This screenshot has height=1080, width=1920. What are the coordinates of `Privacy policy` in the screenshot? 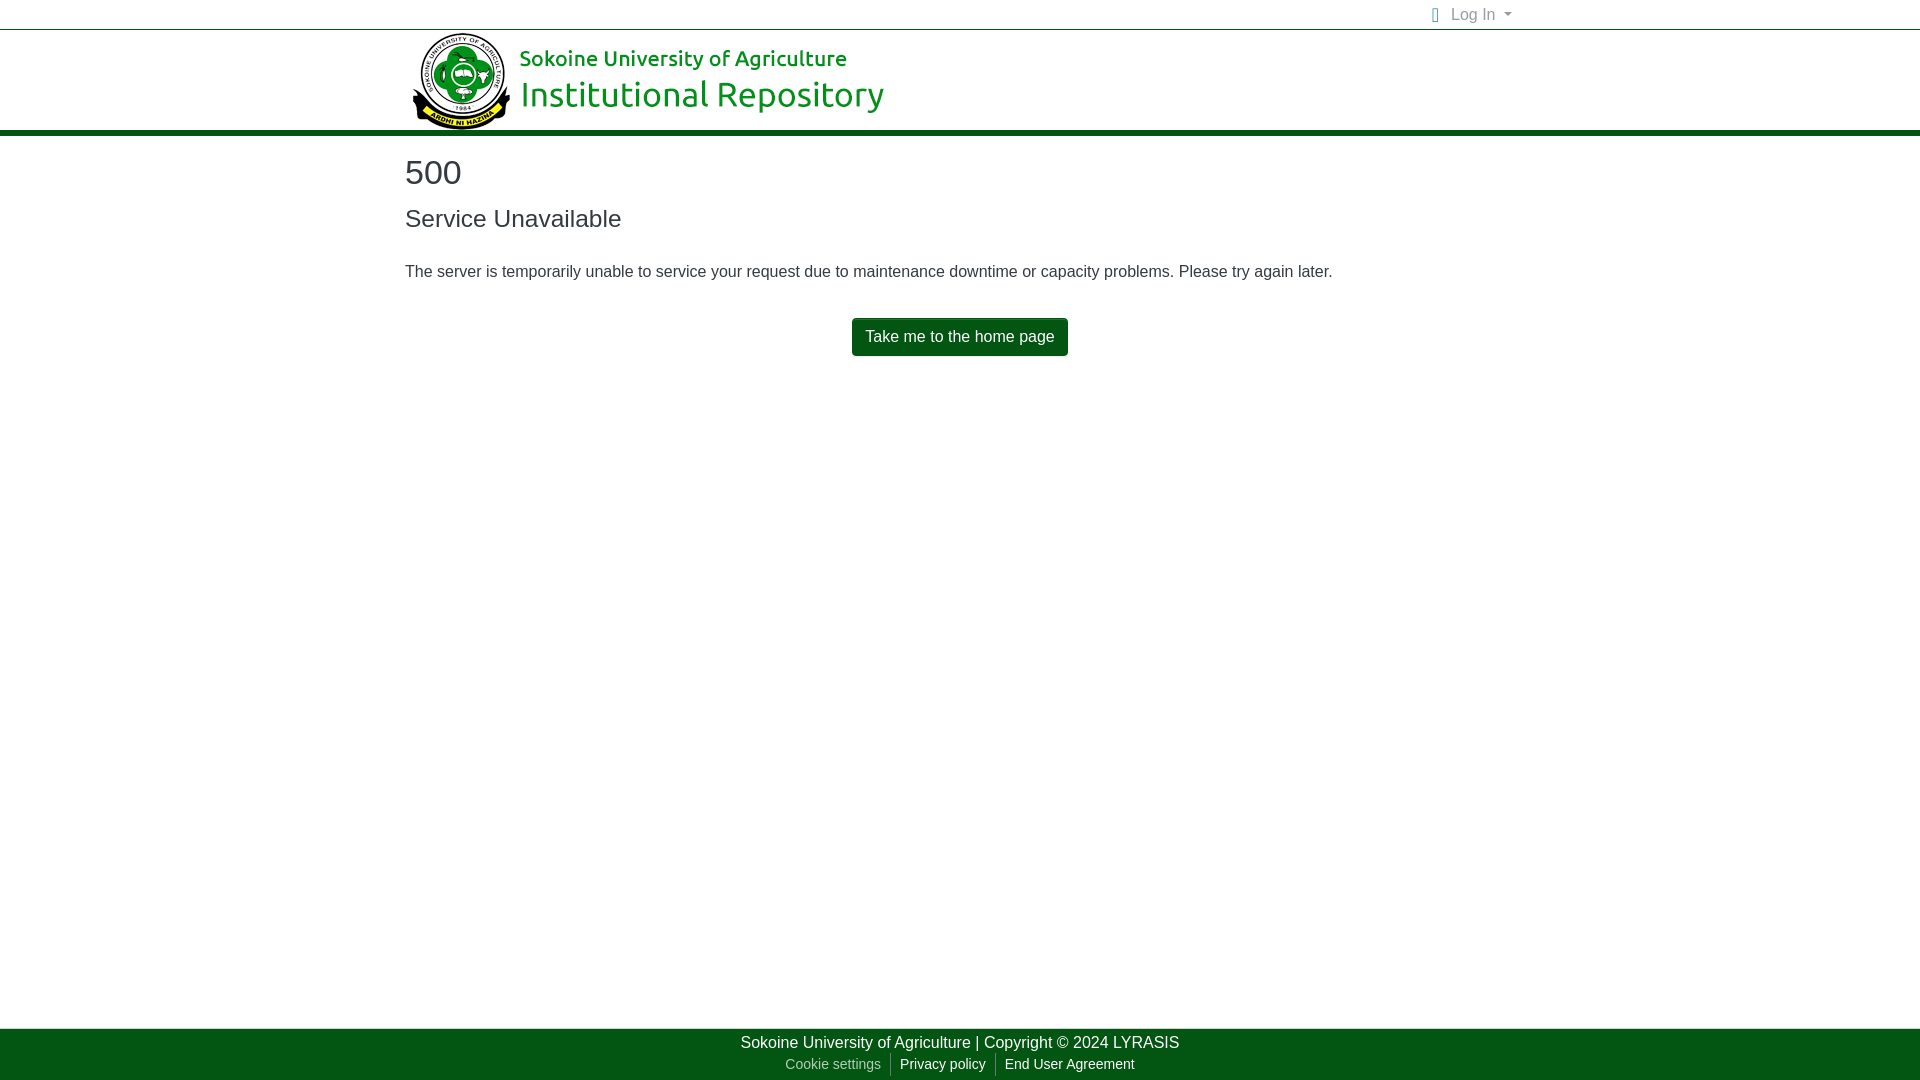 It's located at (942, 1064).